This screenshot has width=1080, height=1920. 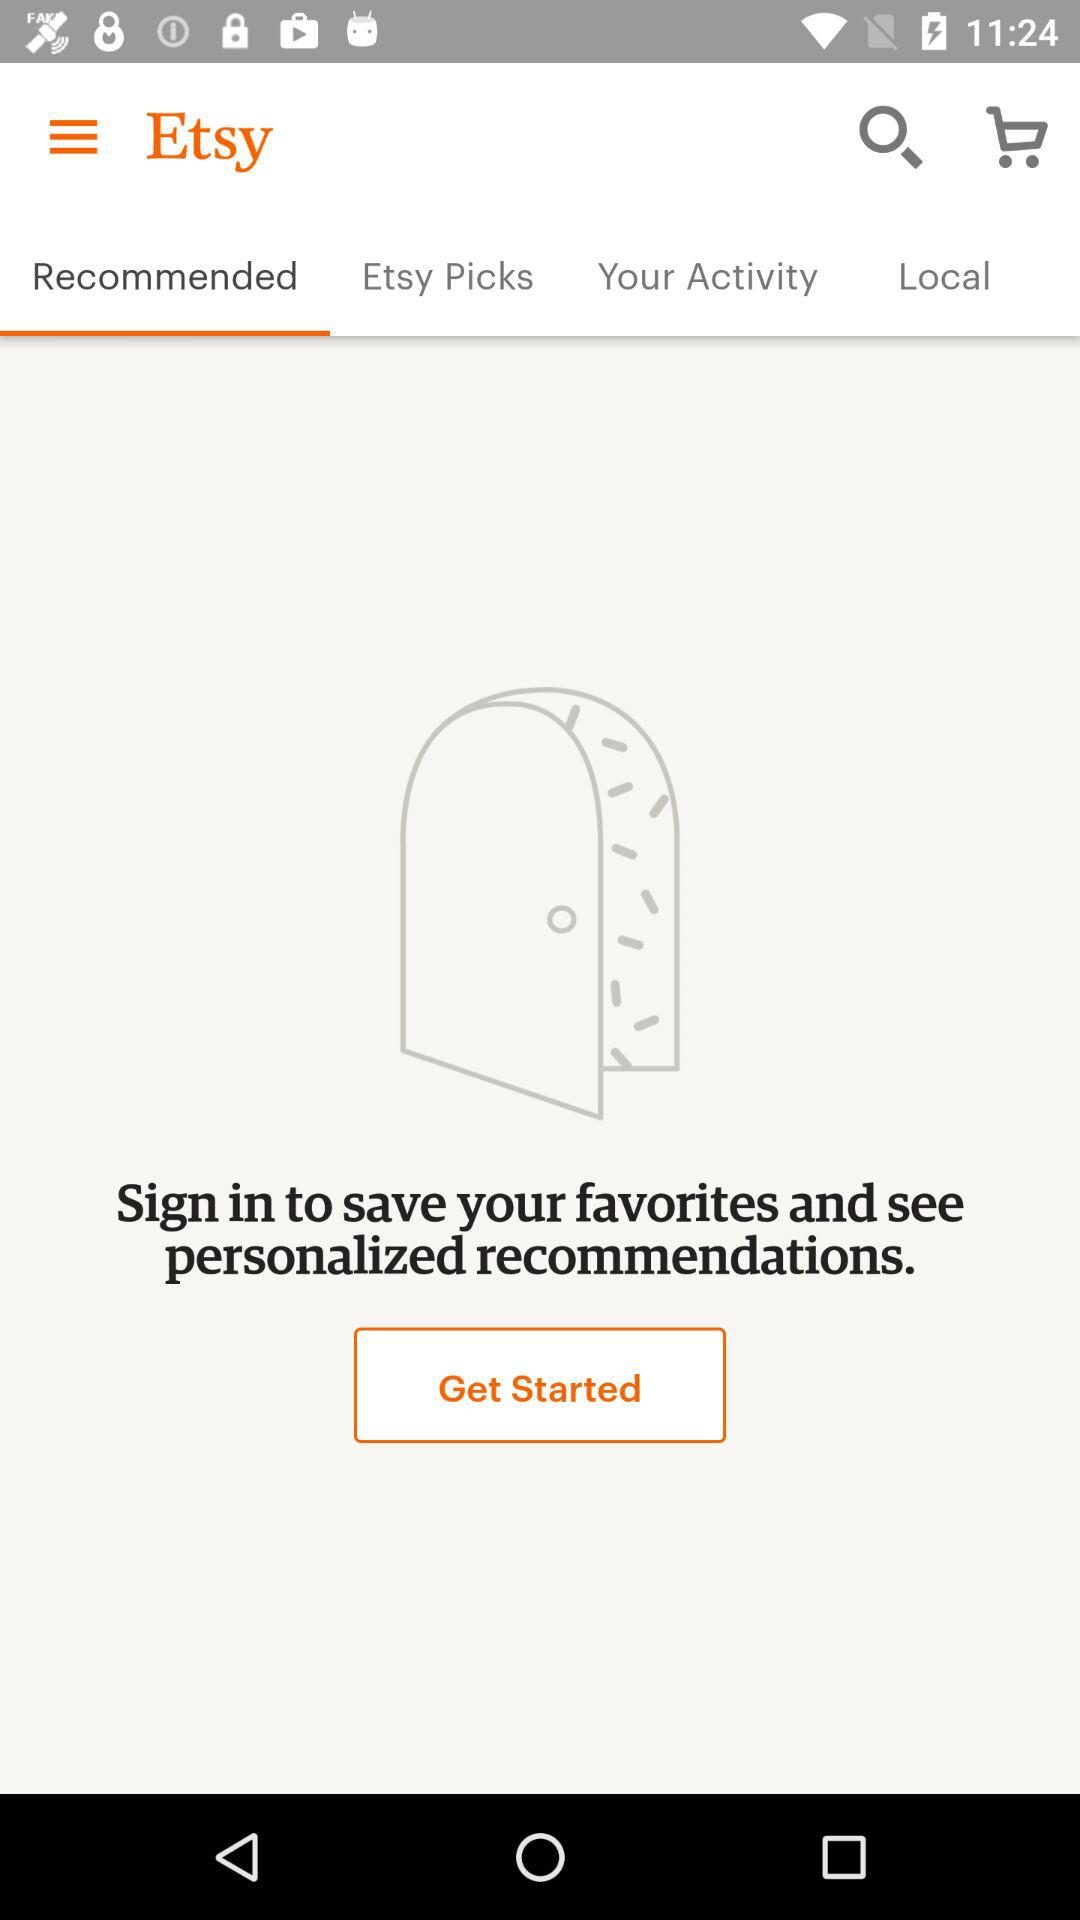 What do you see at coordinates (73, 136) in the screenshot?
I see `open the item above the recommended` at bounding box center [73, 136].